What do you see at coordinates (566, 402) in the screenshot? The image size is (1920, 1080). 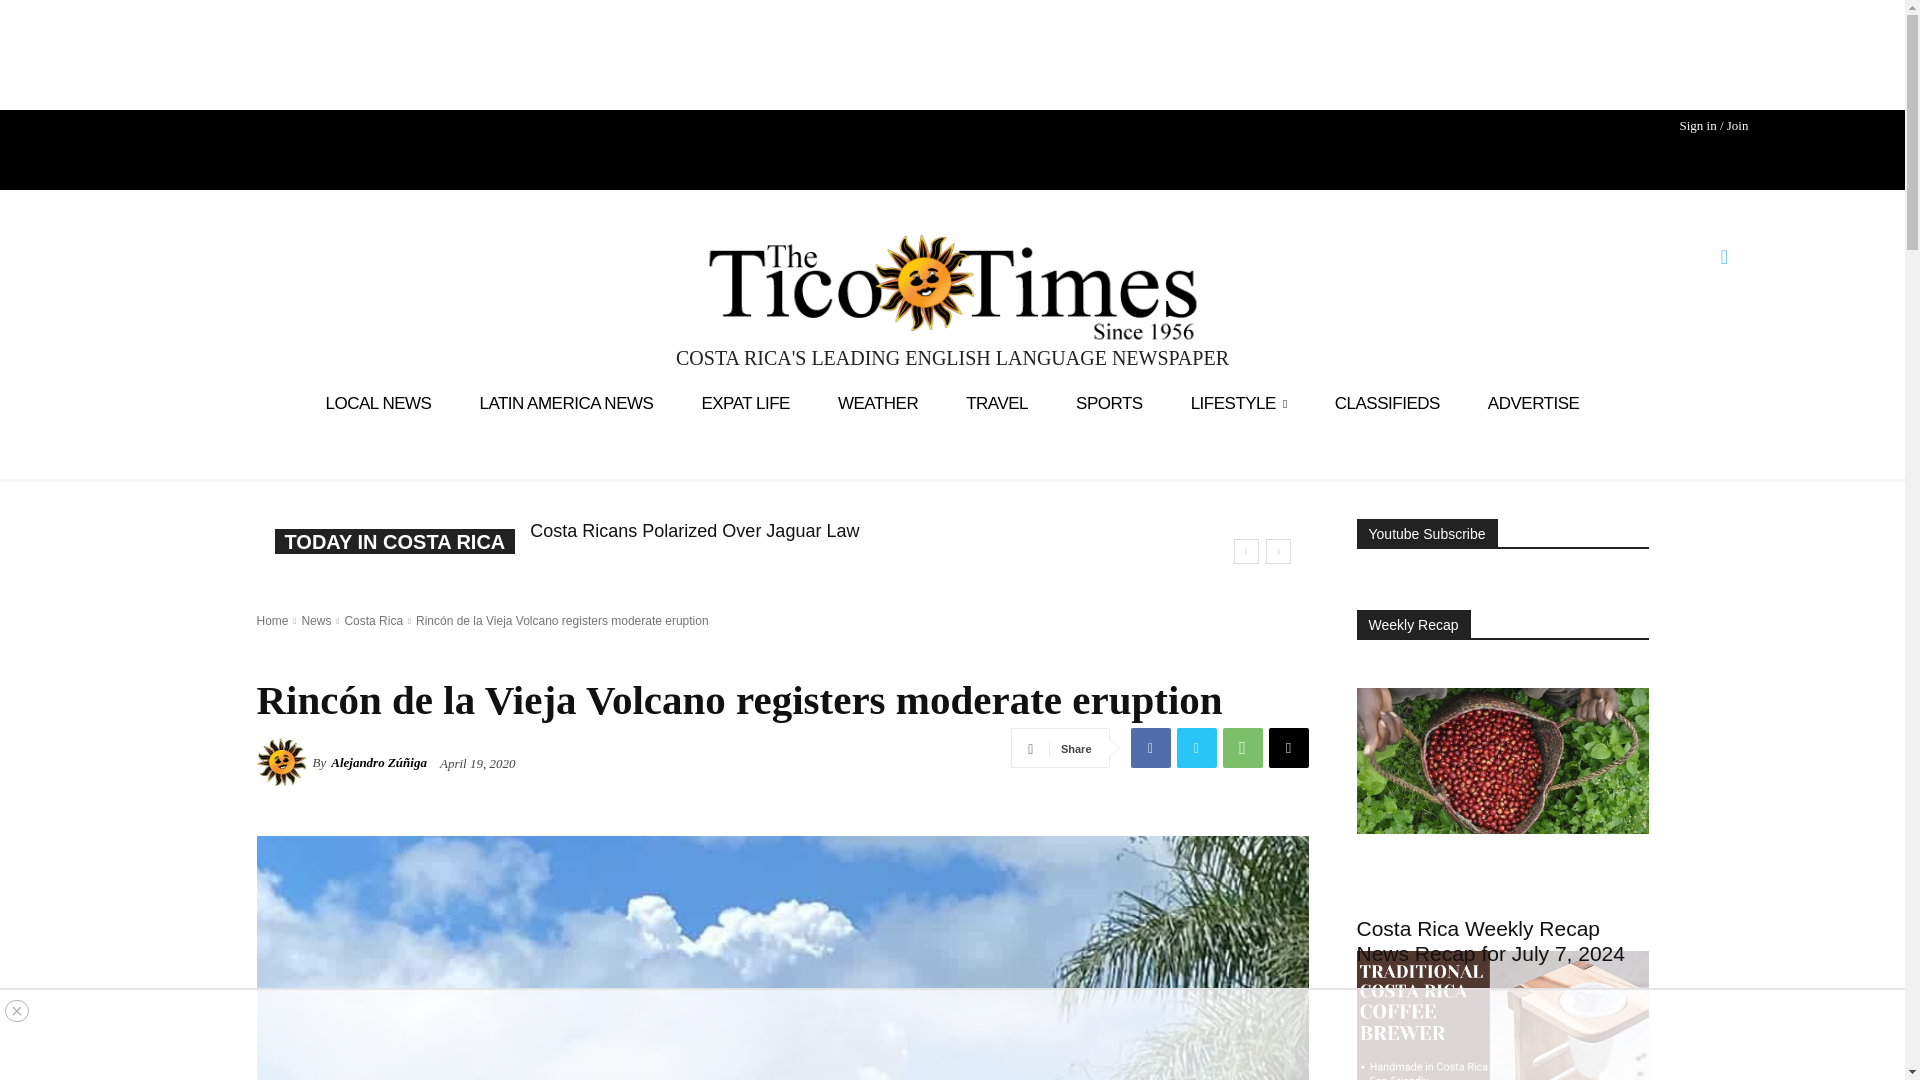 I see `LATIN AMERICA NEWS` at bounding box center [566, 402].